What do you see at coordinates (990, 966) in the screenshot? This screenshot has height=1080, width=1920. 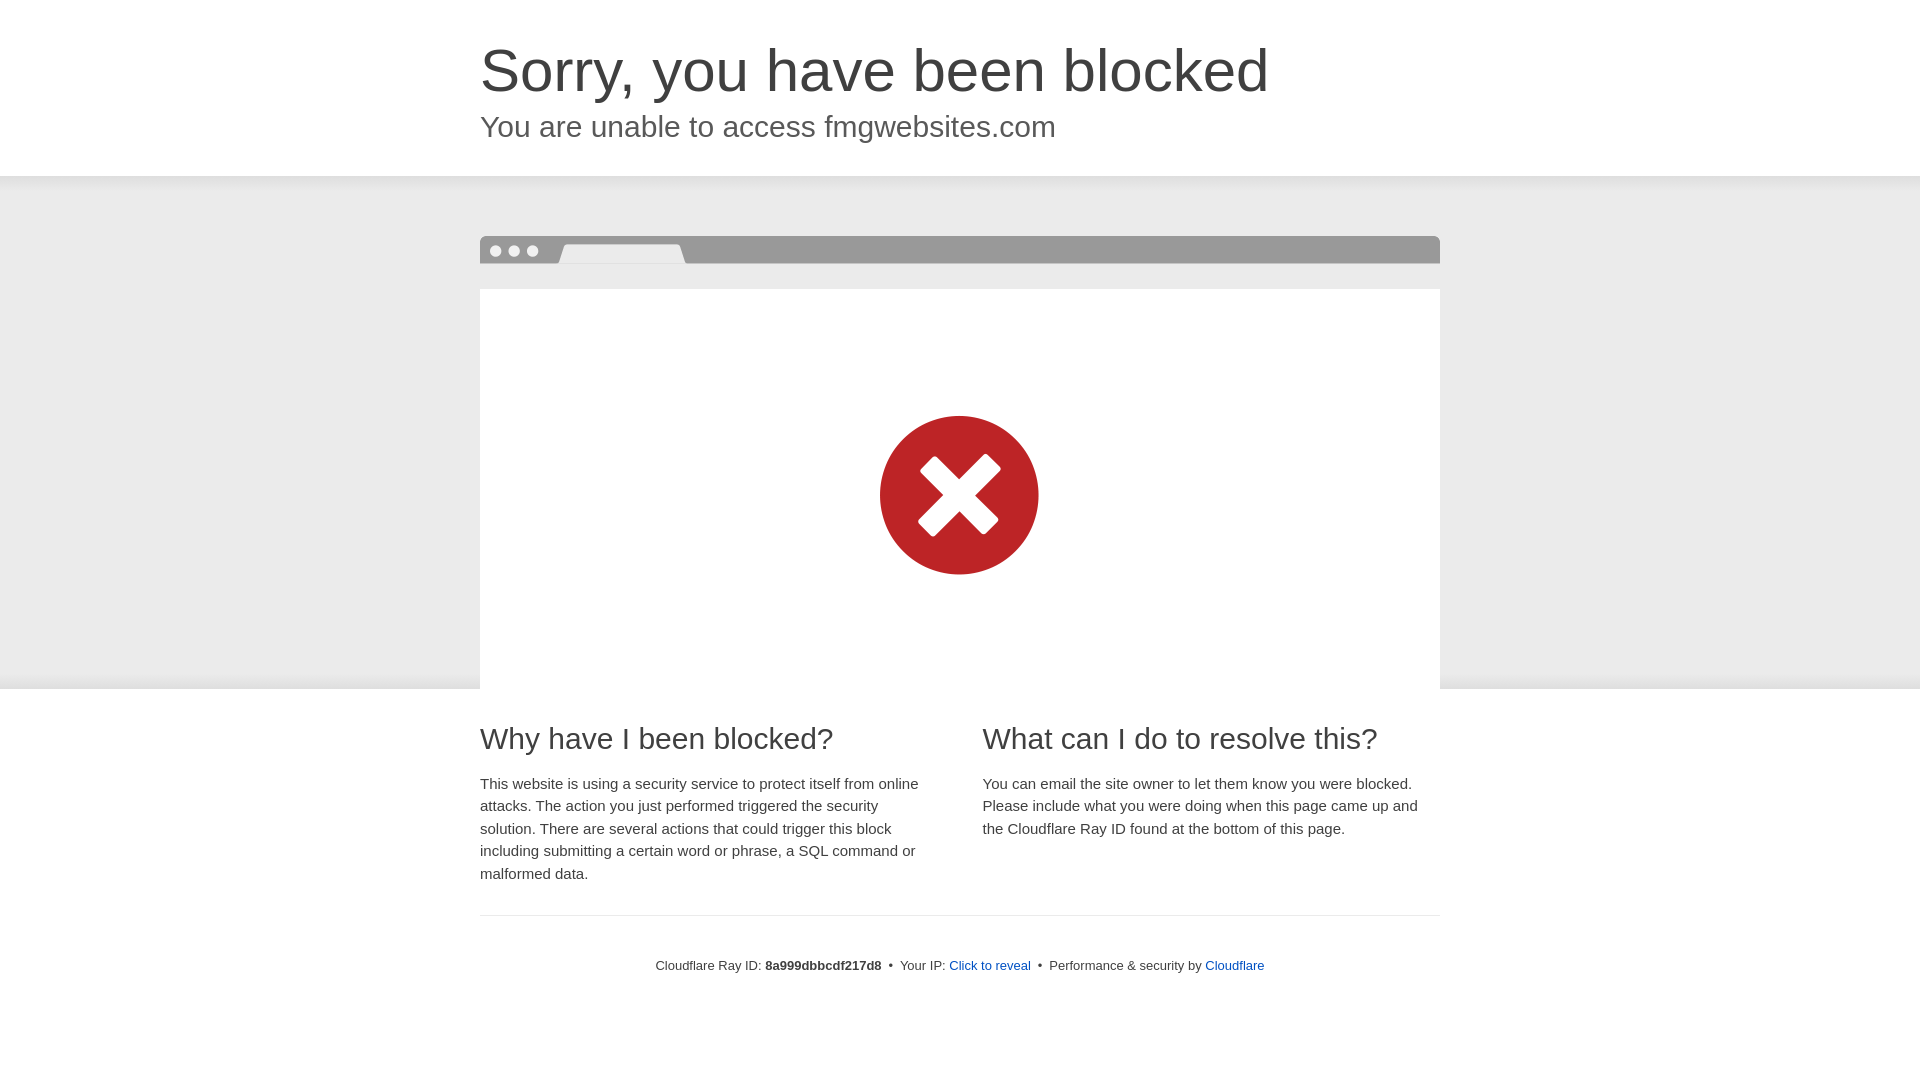 I see `Click to reveal` at bounding box center [990, 966].